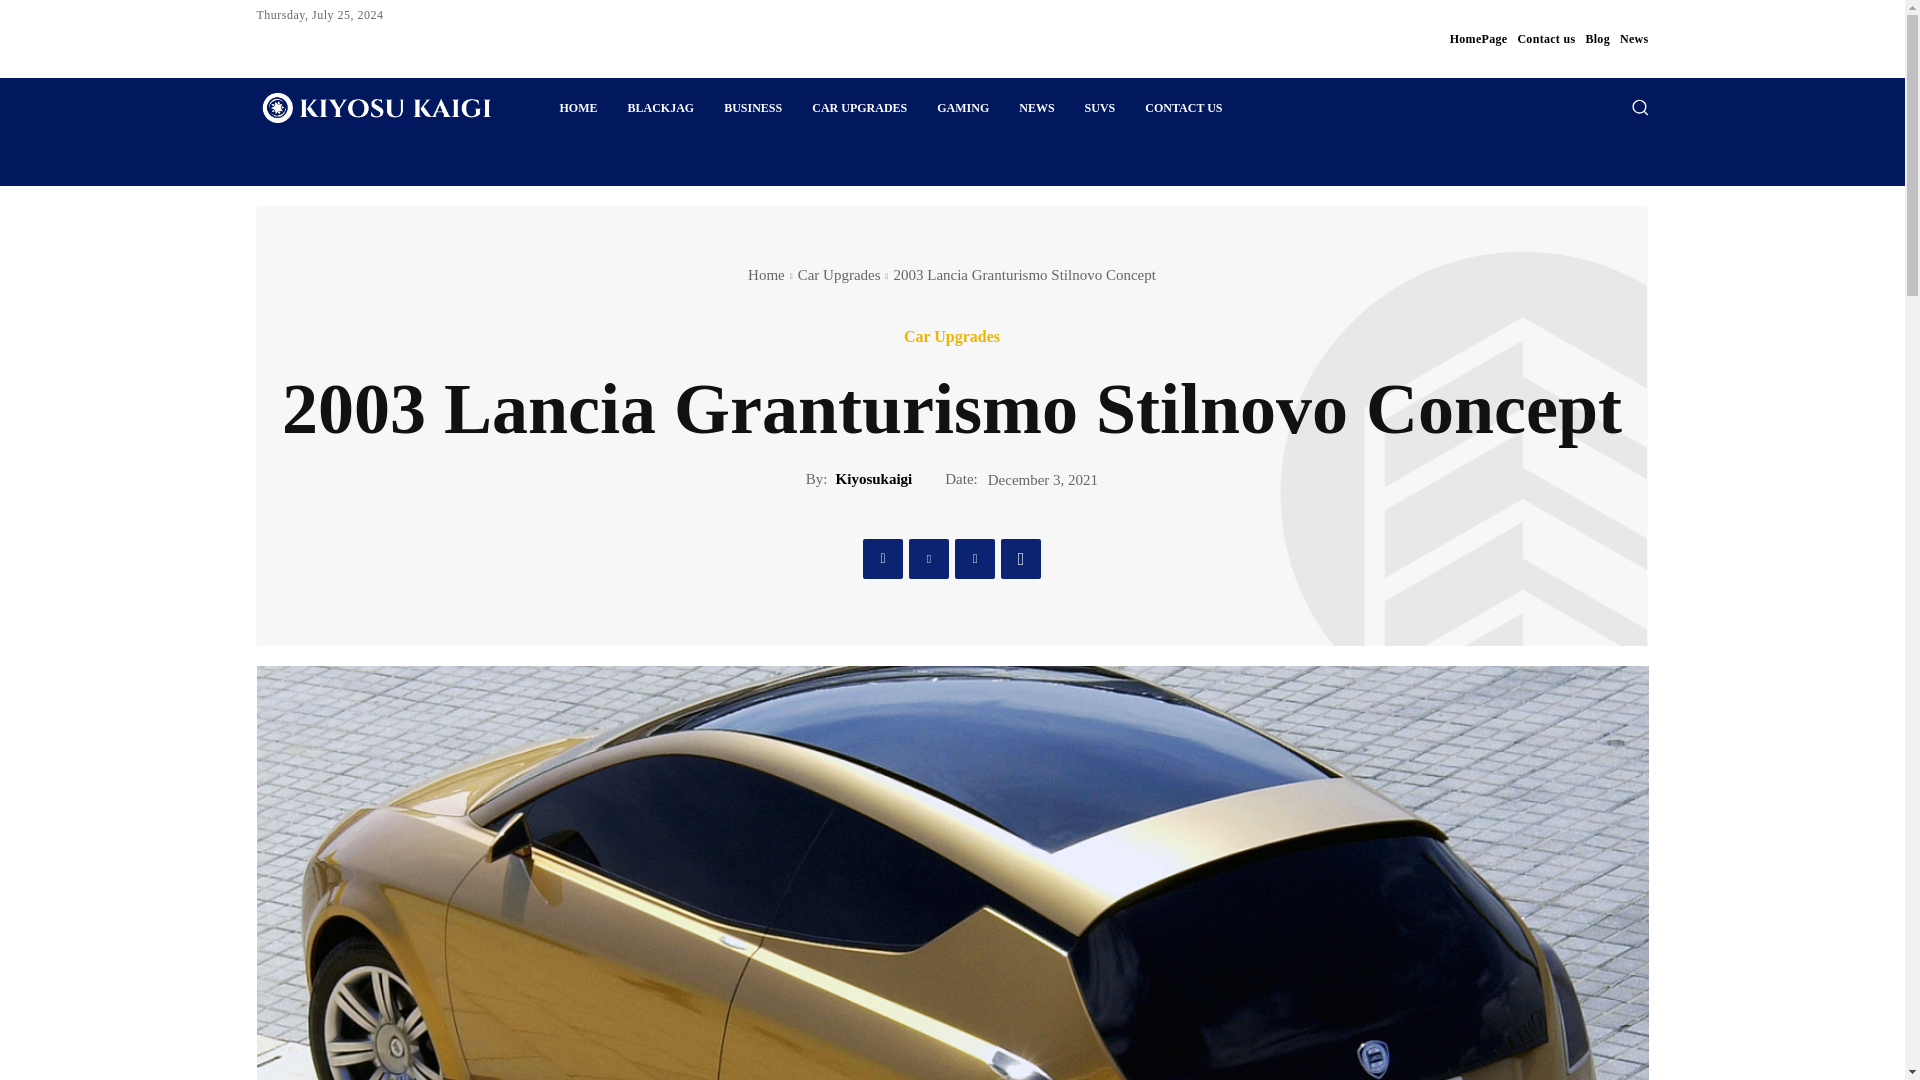  What do you see at coordinates (752, 108) in the screenshot?
I see `BUSINESS` at bounding box center [752, 108].